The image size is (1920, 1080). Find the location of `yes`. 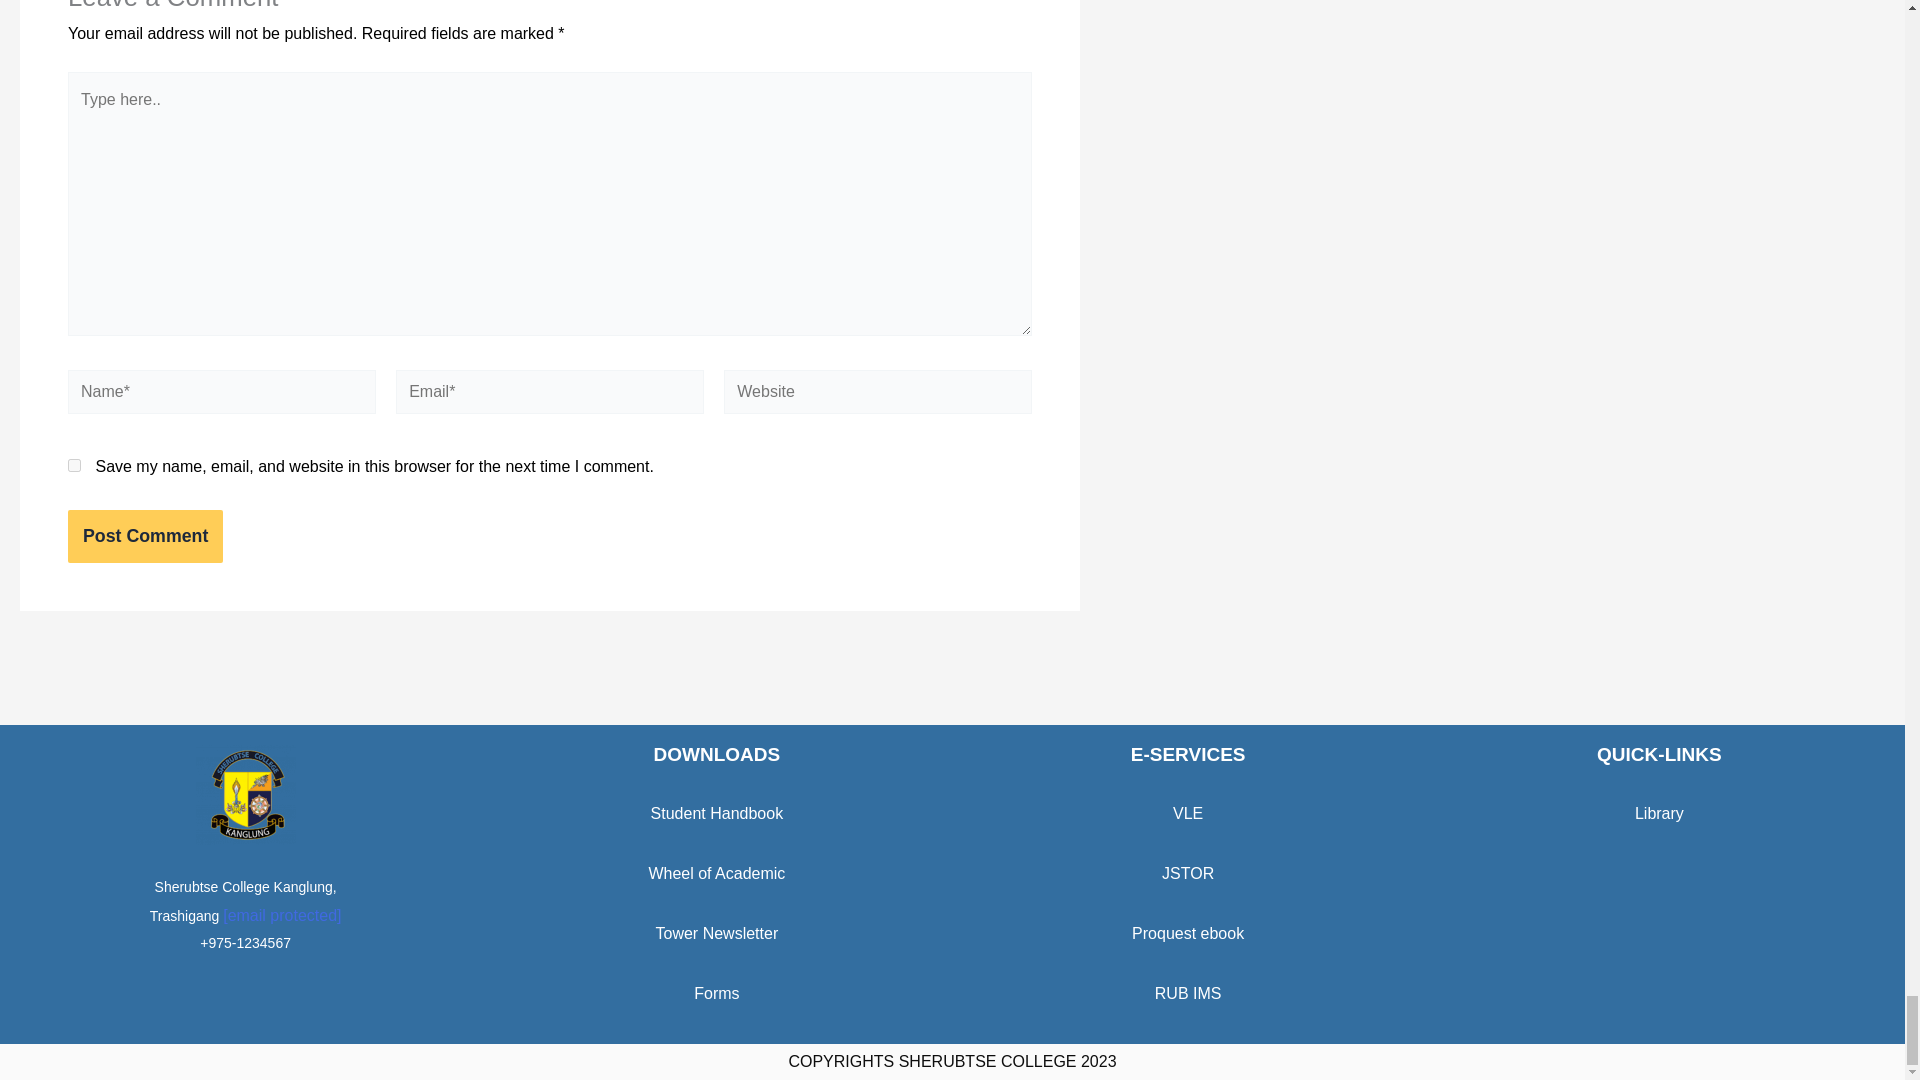

yes is located at coordinates (74, 465).